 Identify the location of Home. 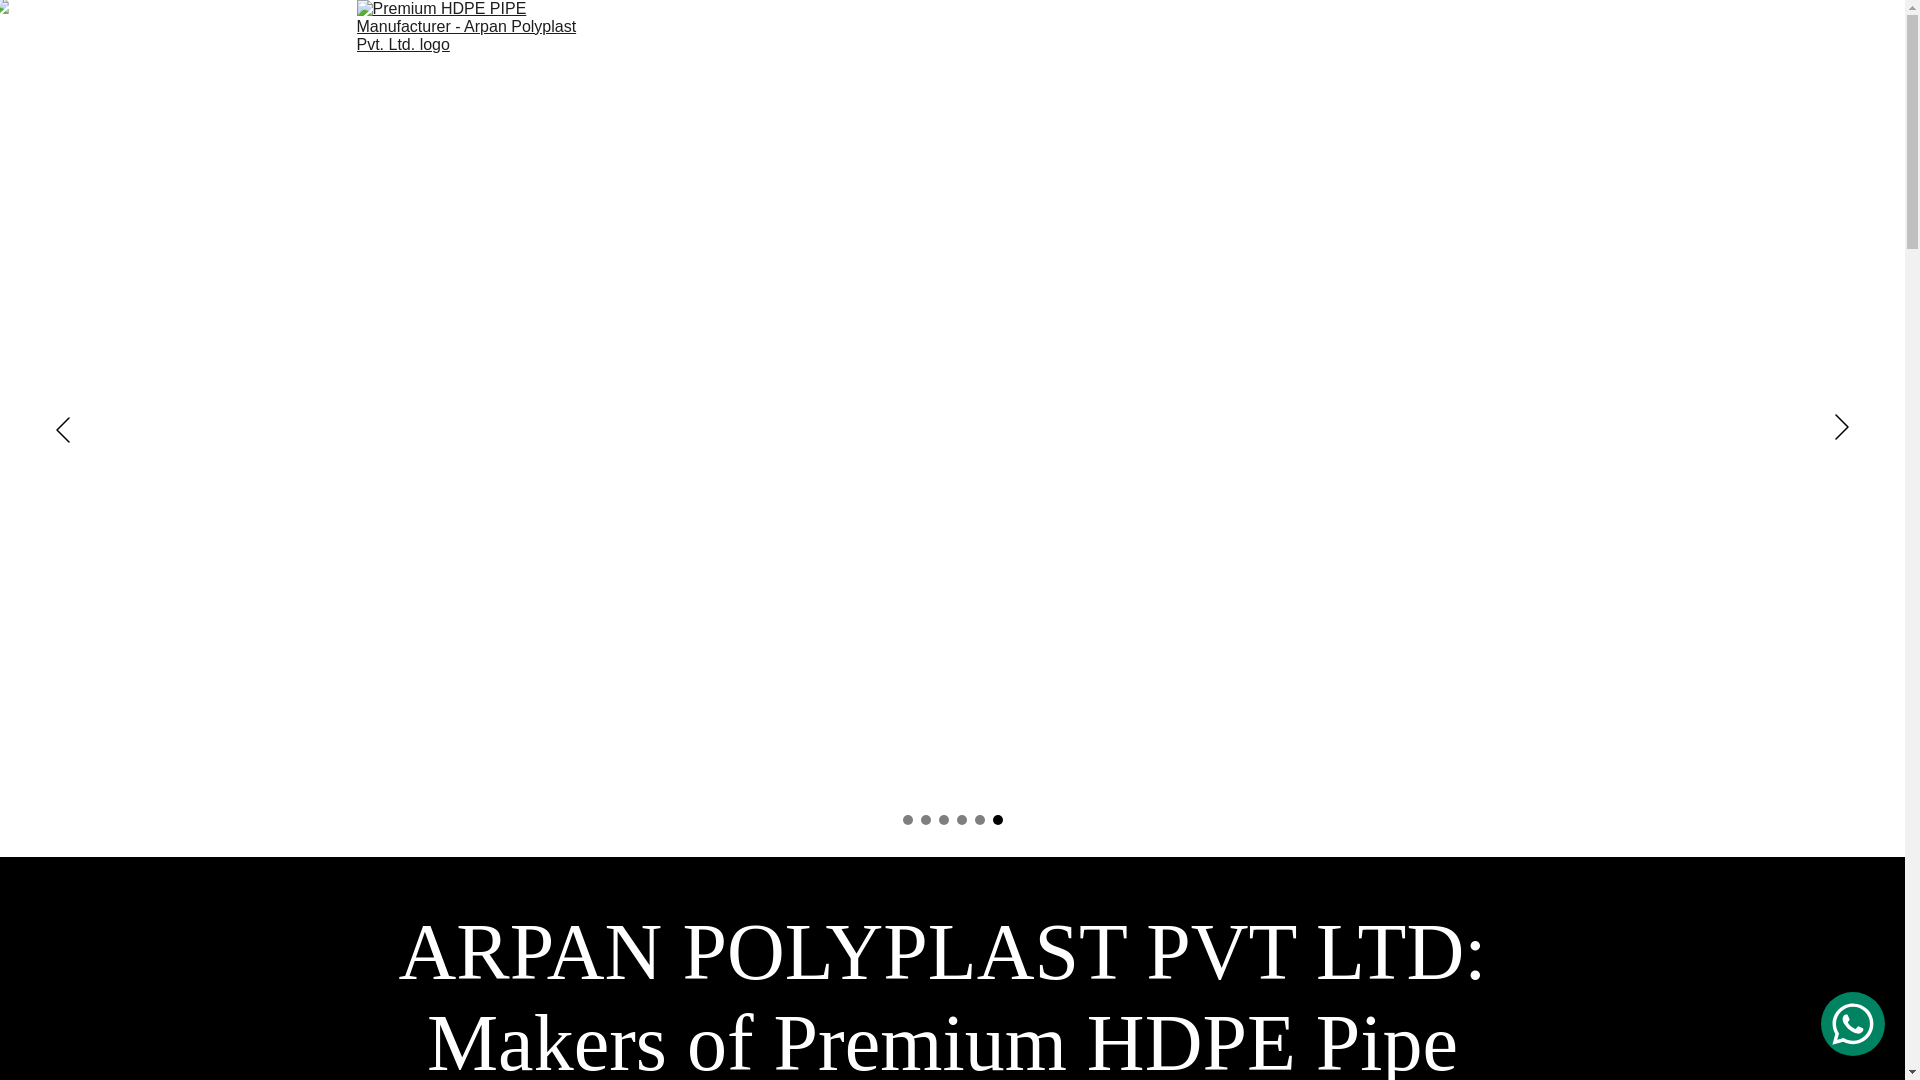
(800, 110).